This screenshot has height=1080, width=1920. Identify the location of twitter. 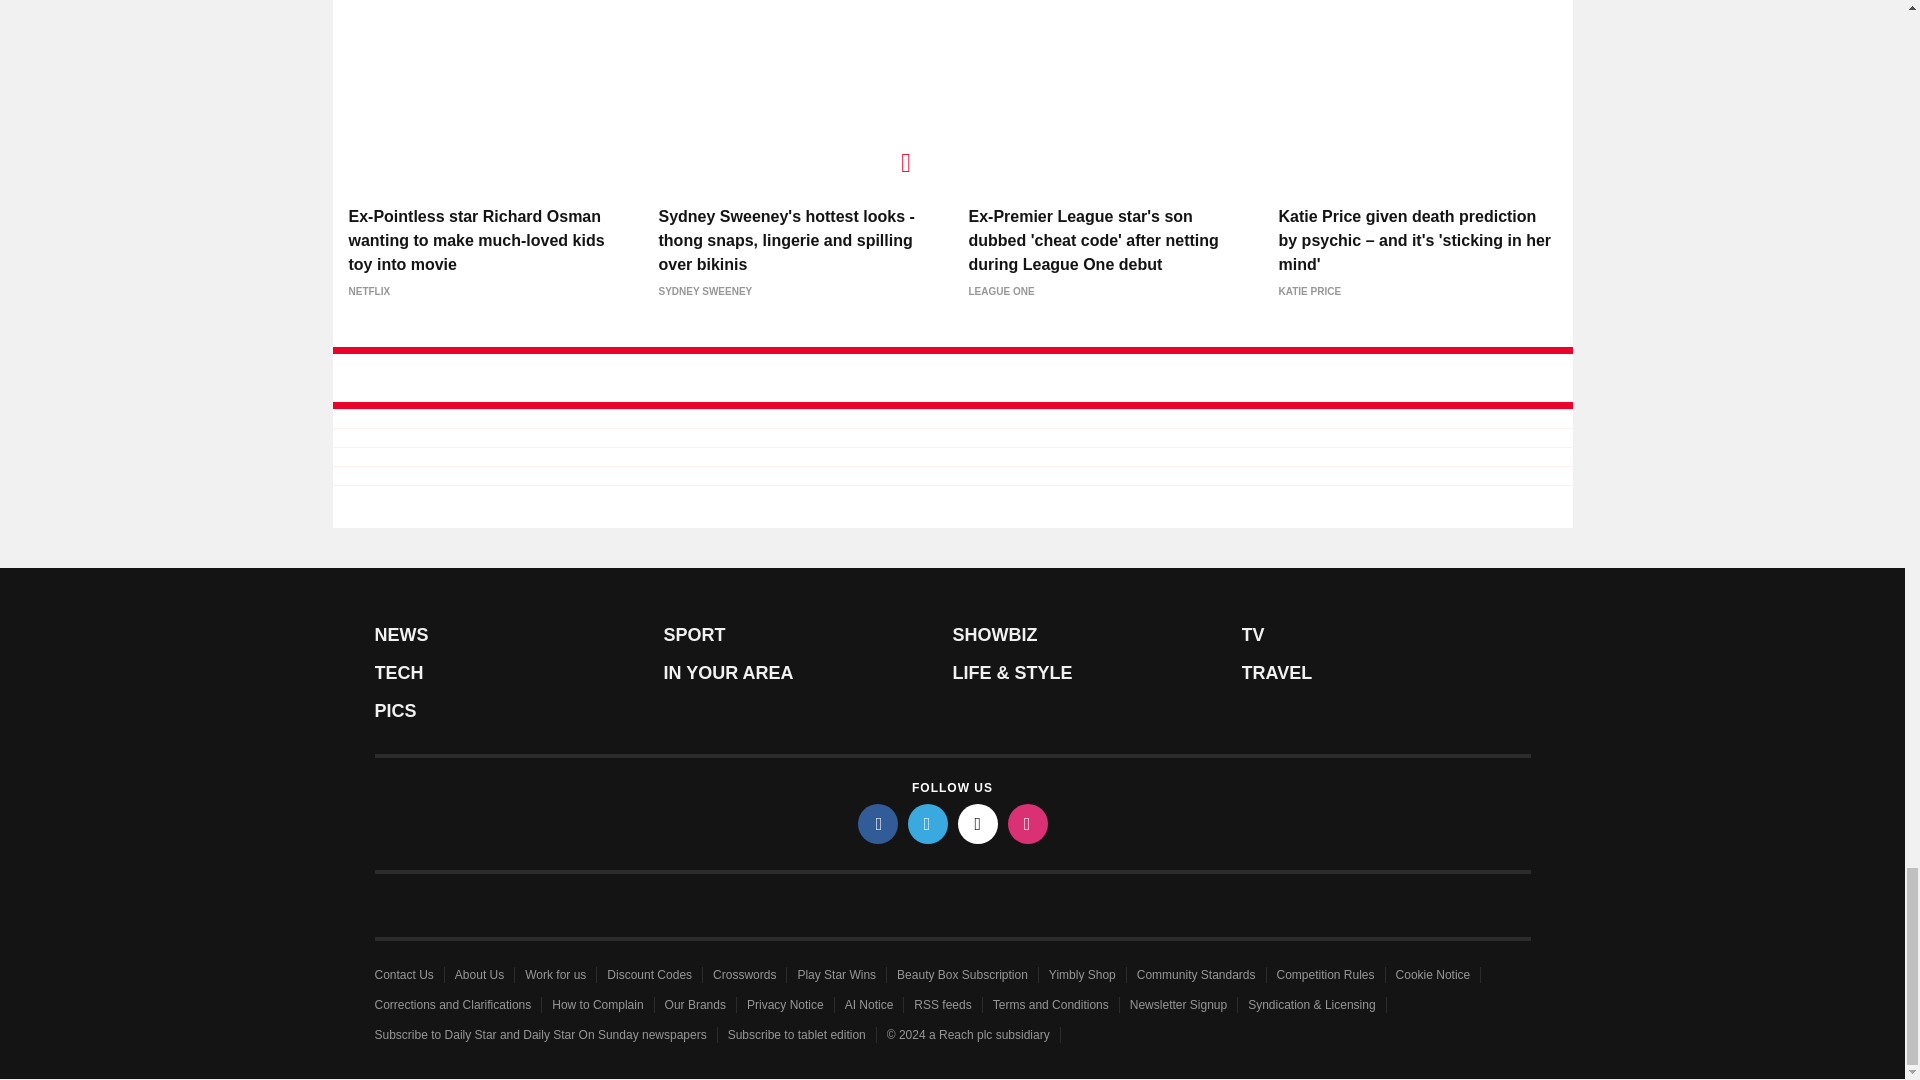
(928, 823).